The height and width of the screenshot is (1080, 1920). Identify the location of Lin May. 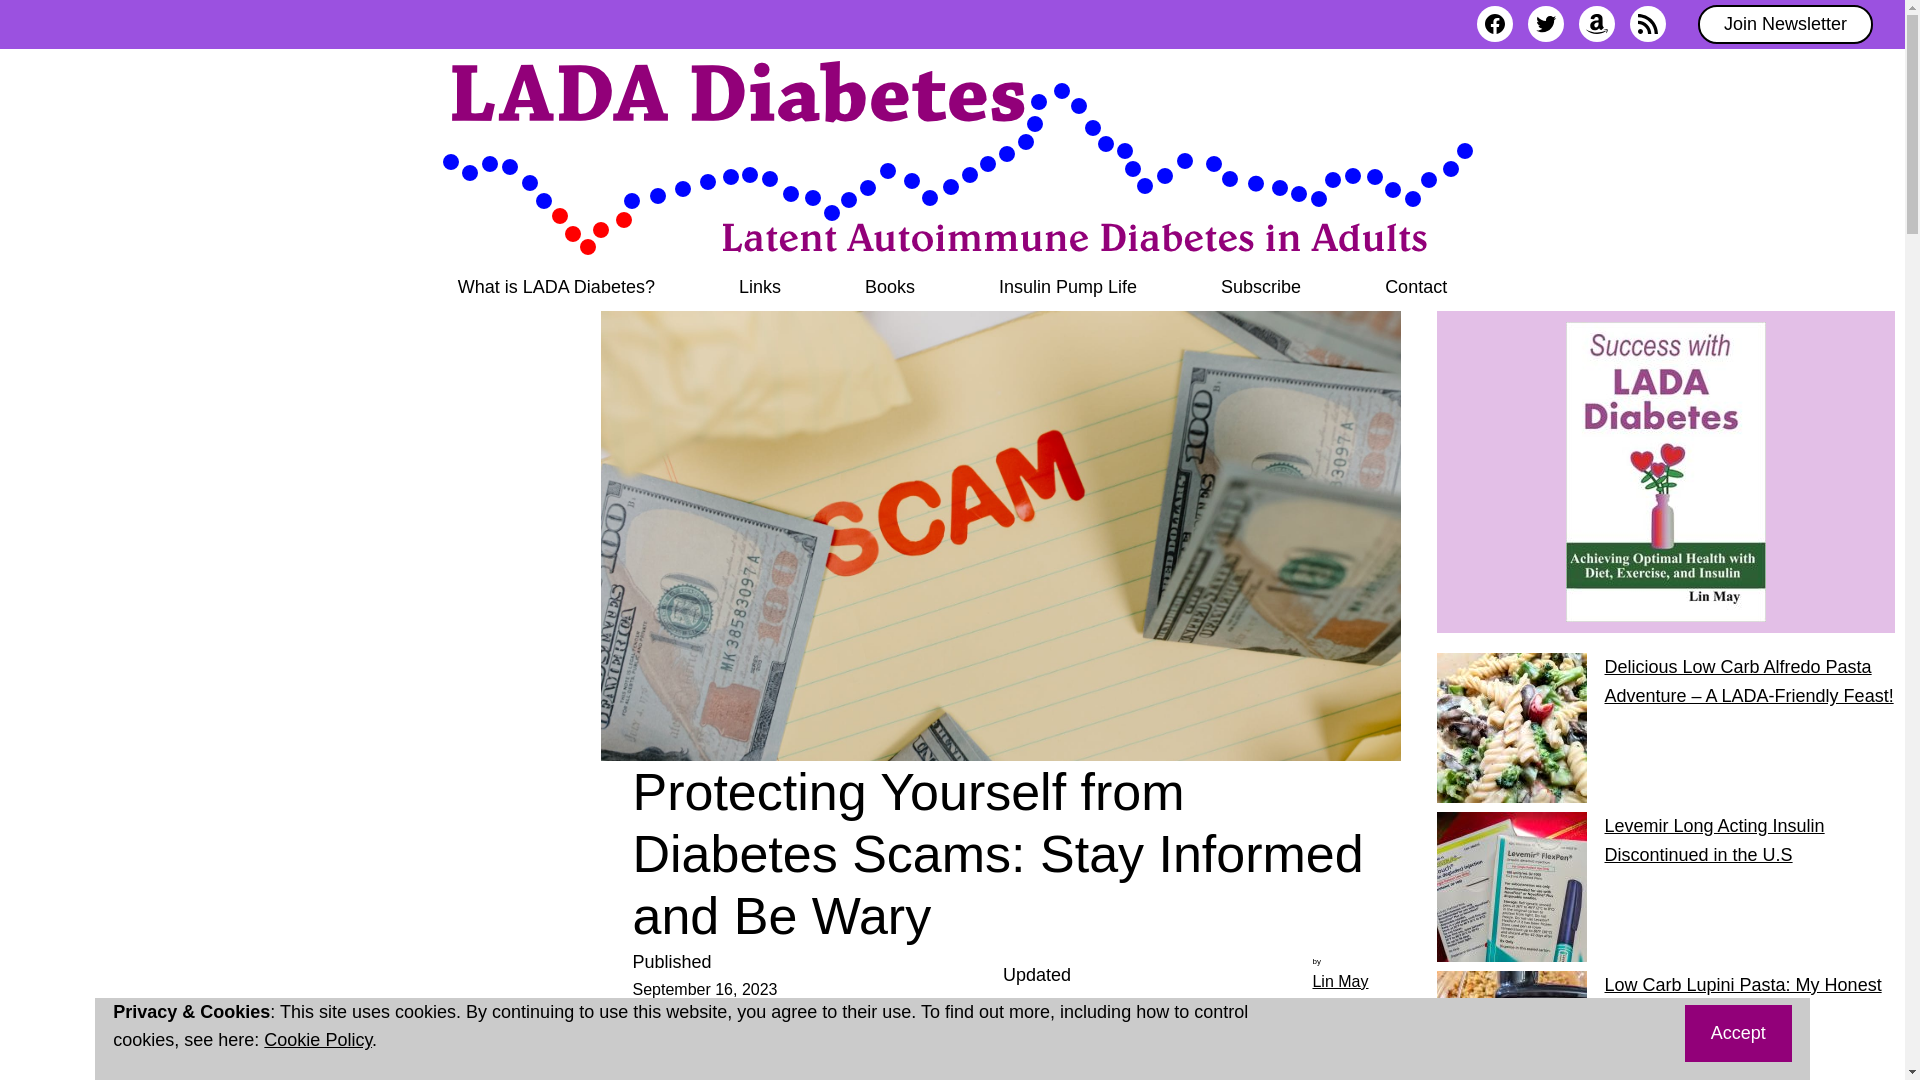
(1339, 982).